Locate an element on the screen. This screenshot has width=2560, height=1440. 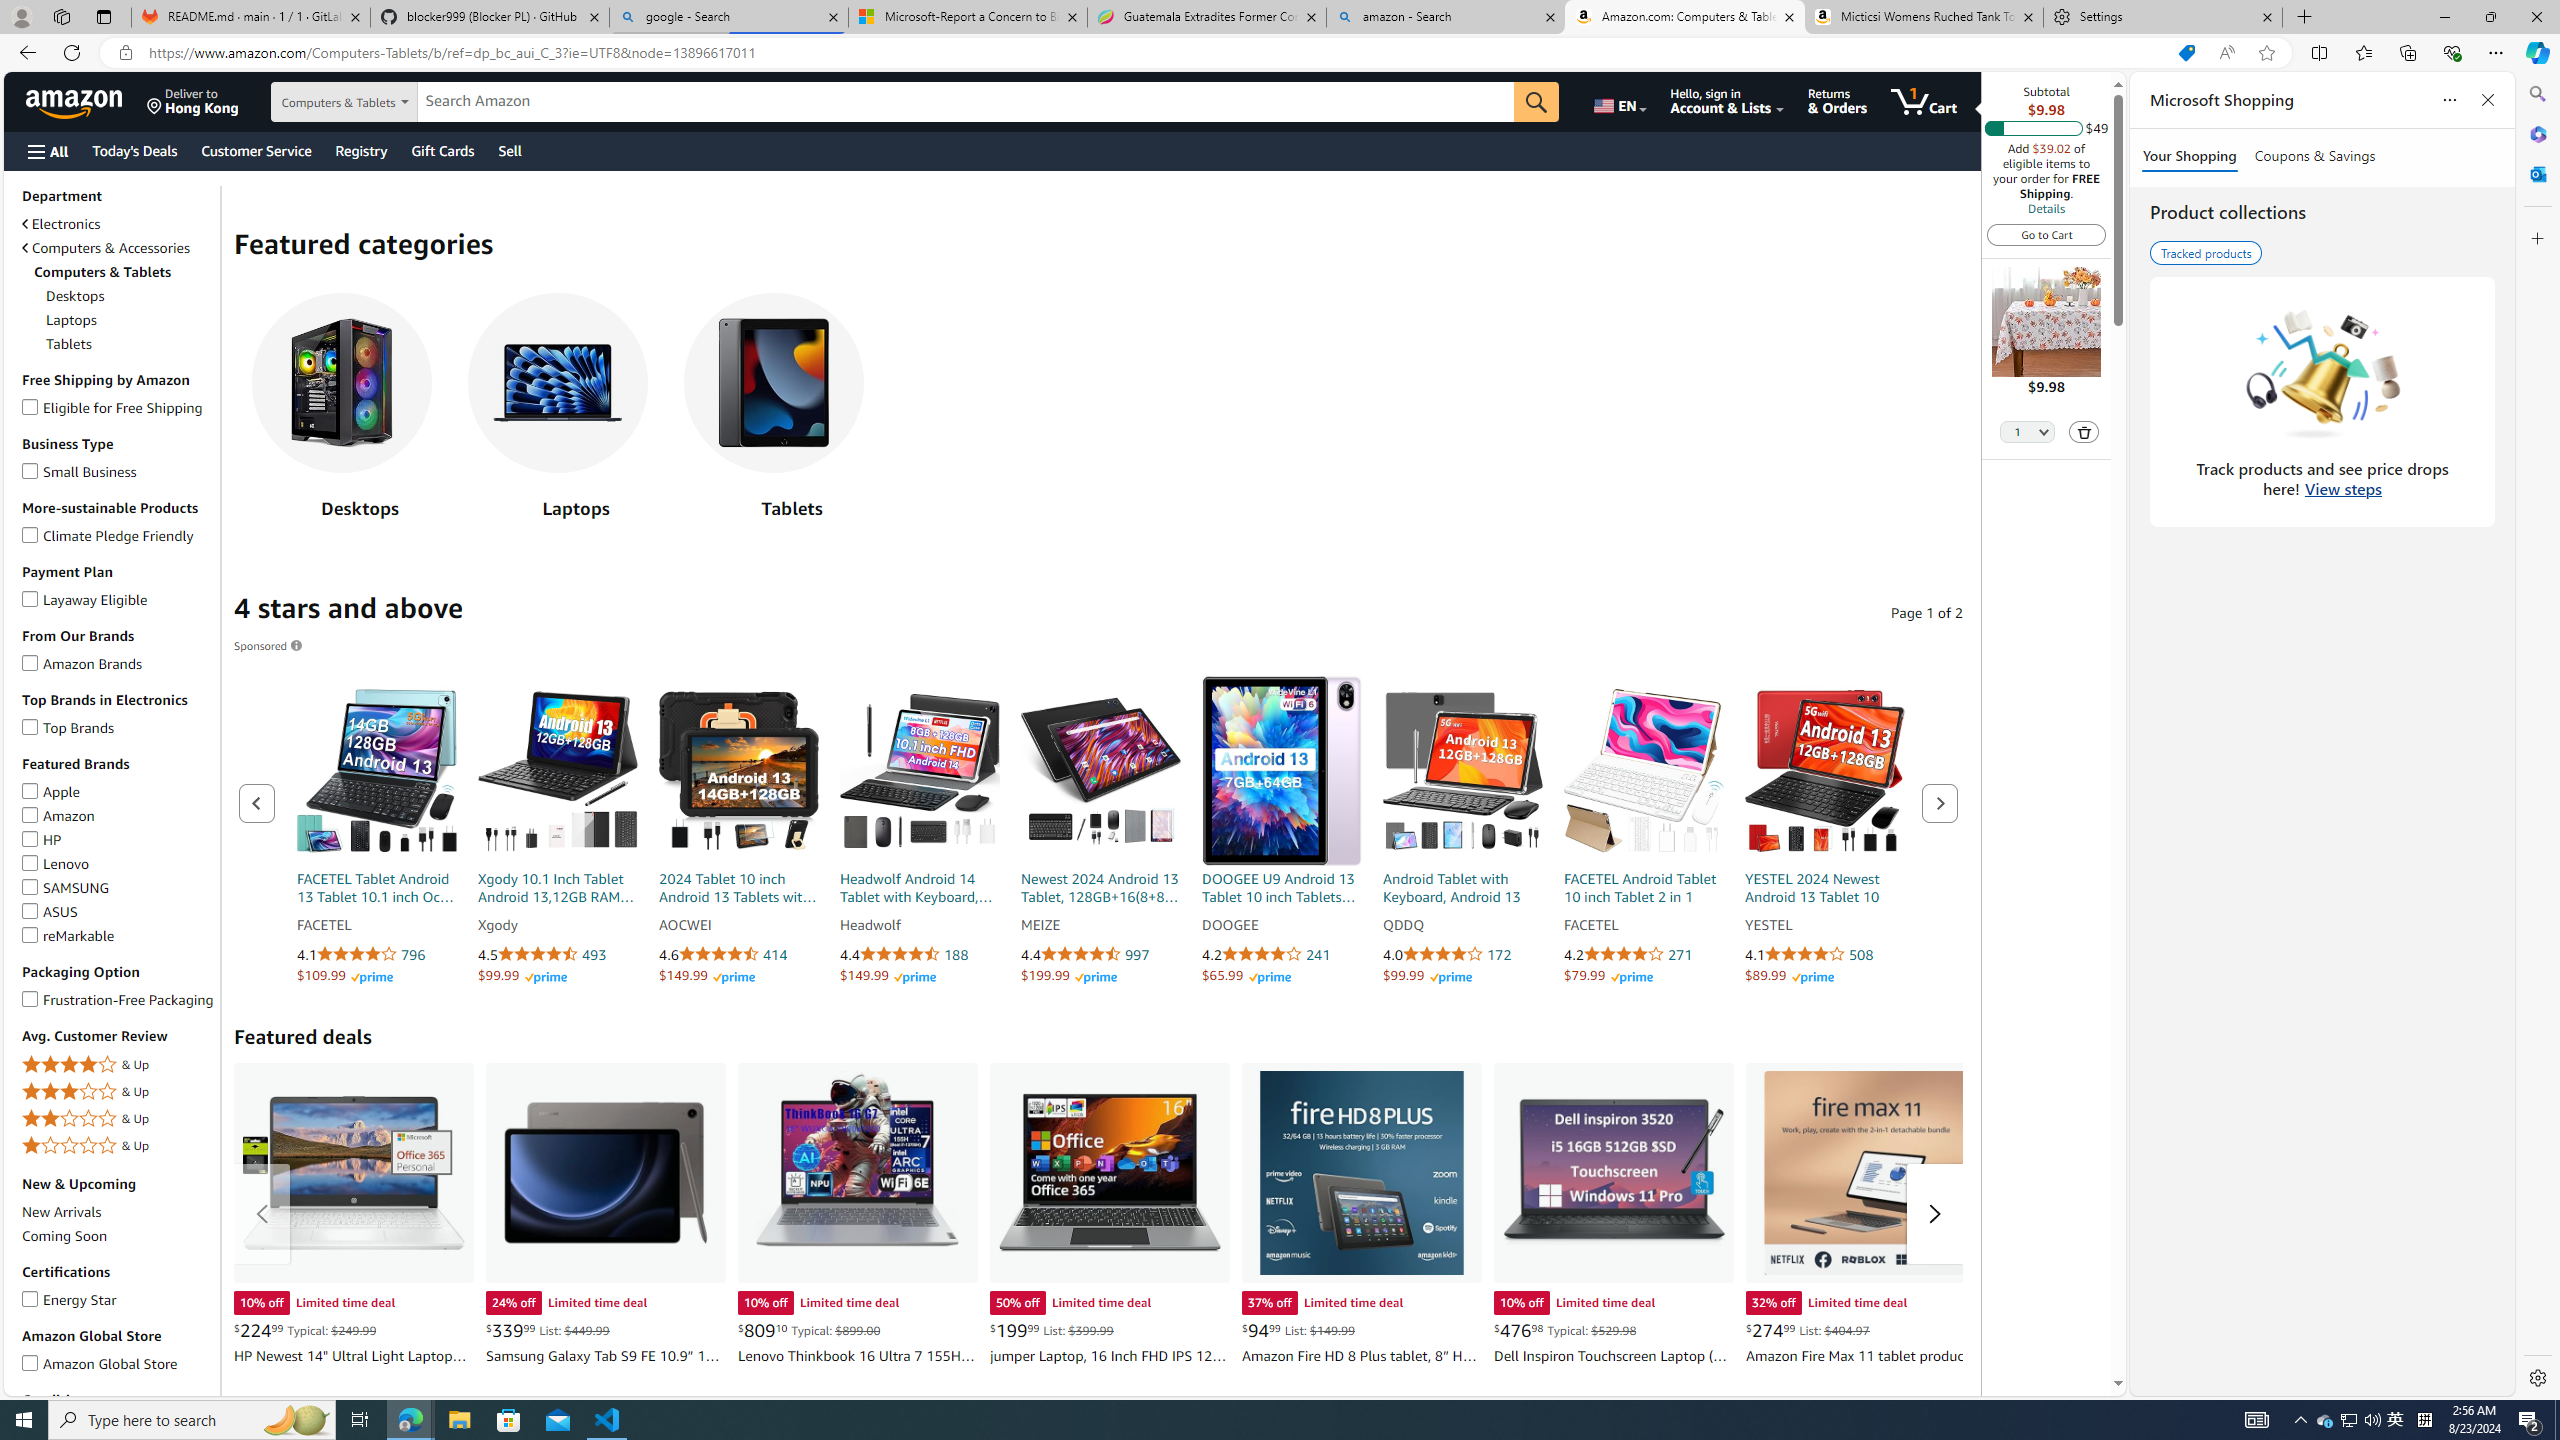
Amazon Brands is located at coordinates (30, 660).